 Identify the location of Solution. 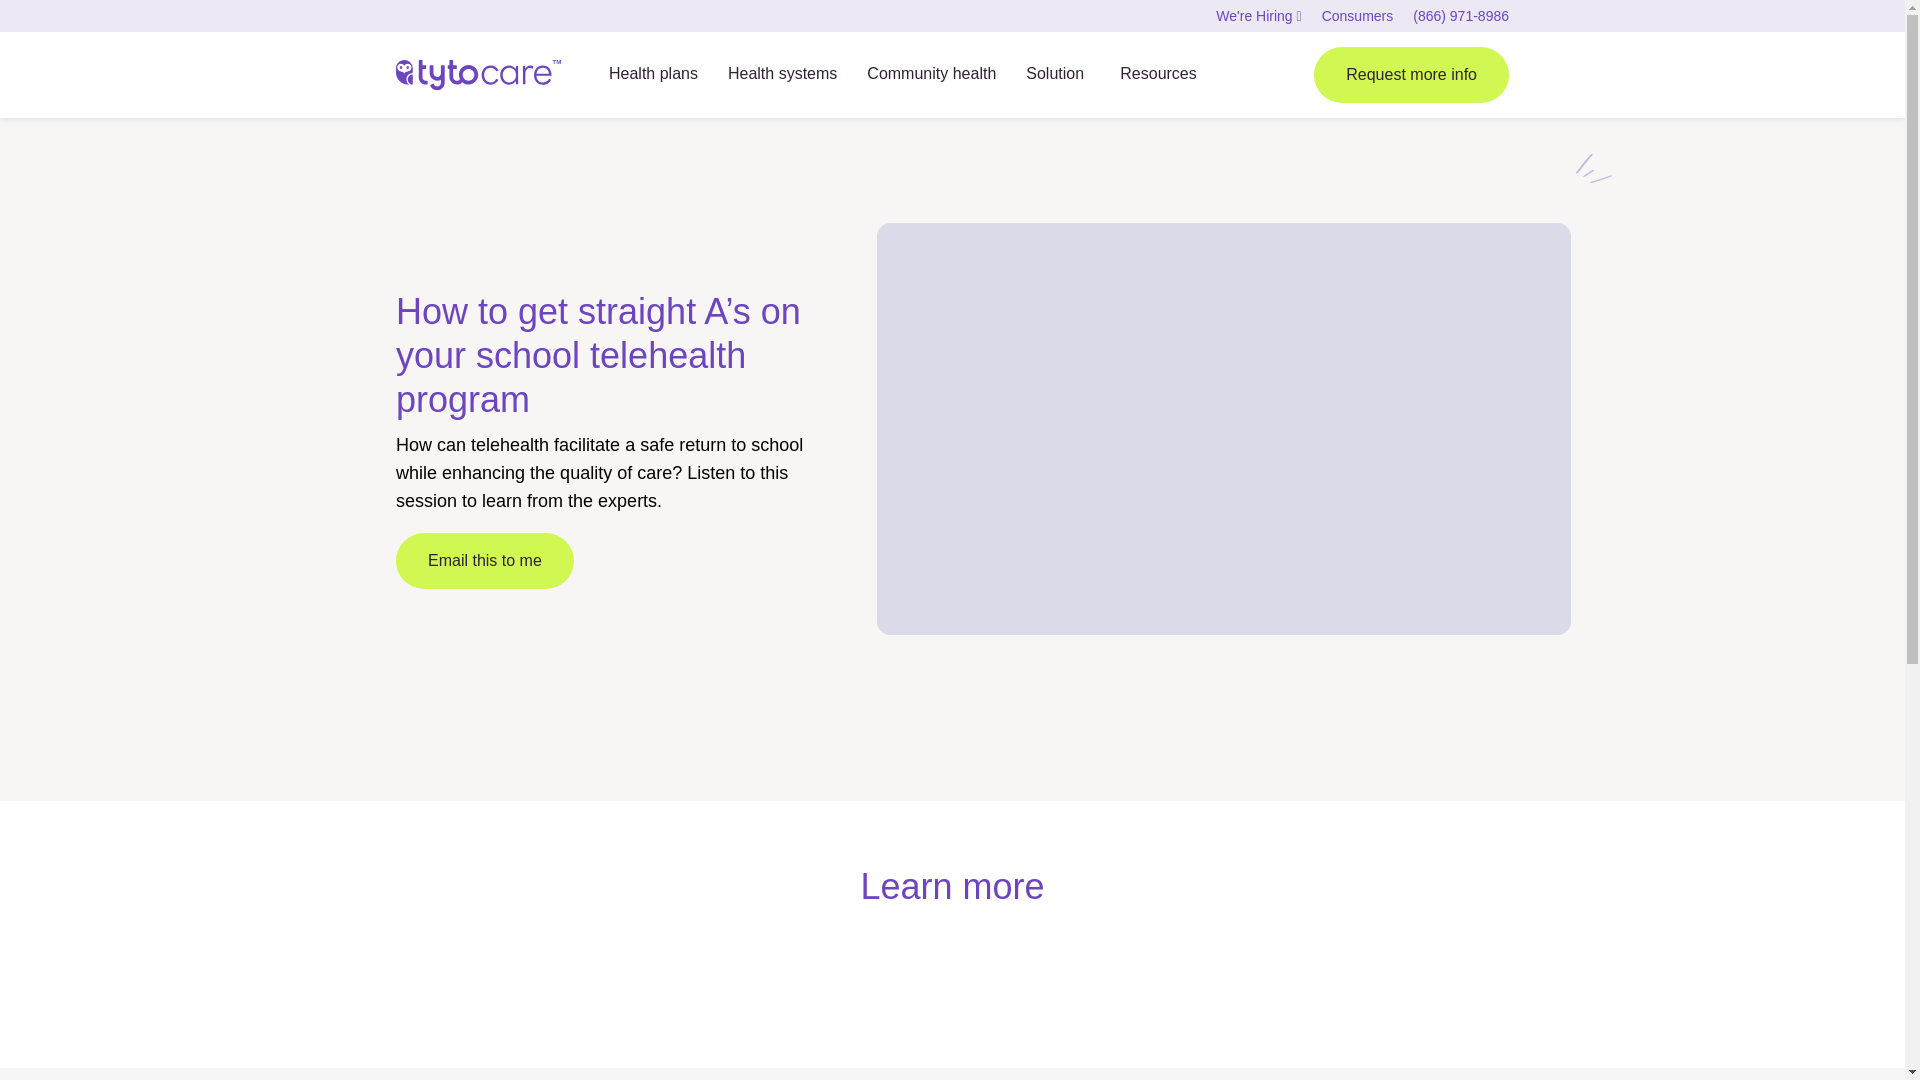
(1058, 76).